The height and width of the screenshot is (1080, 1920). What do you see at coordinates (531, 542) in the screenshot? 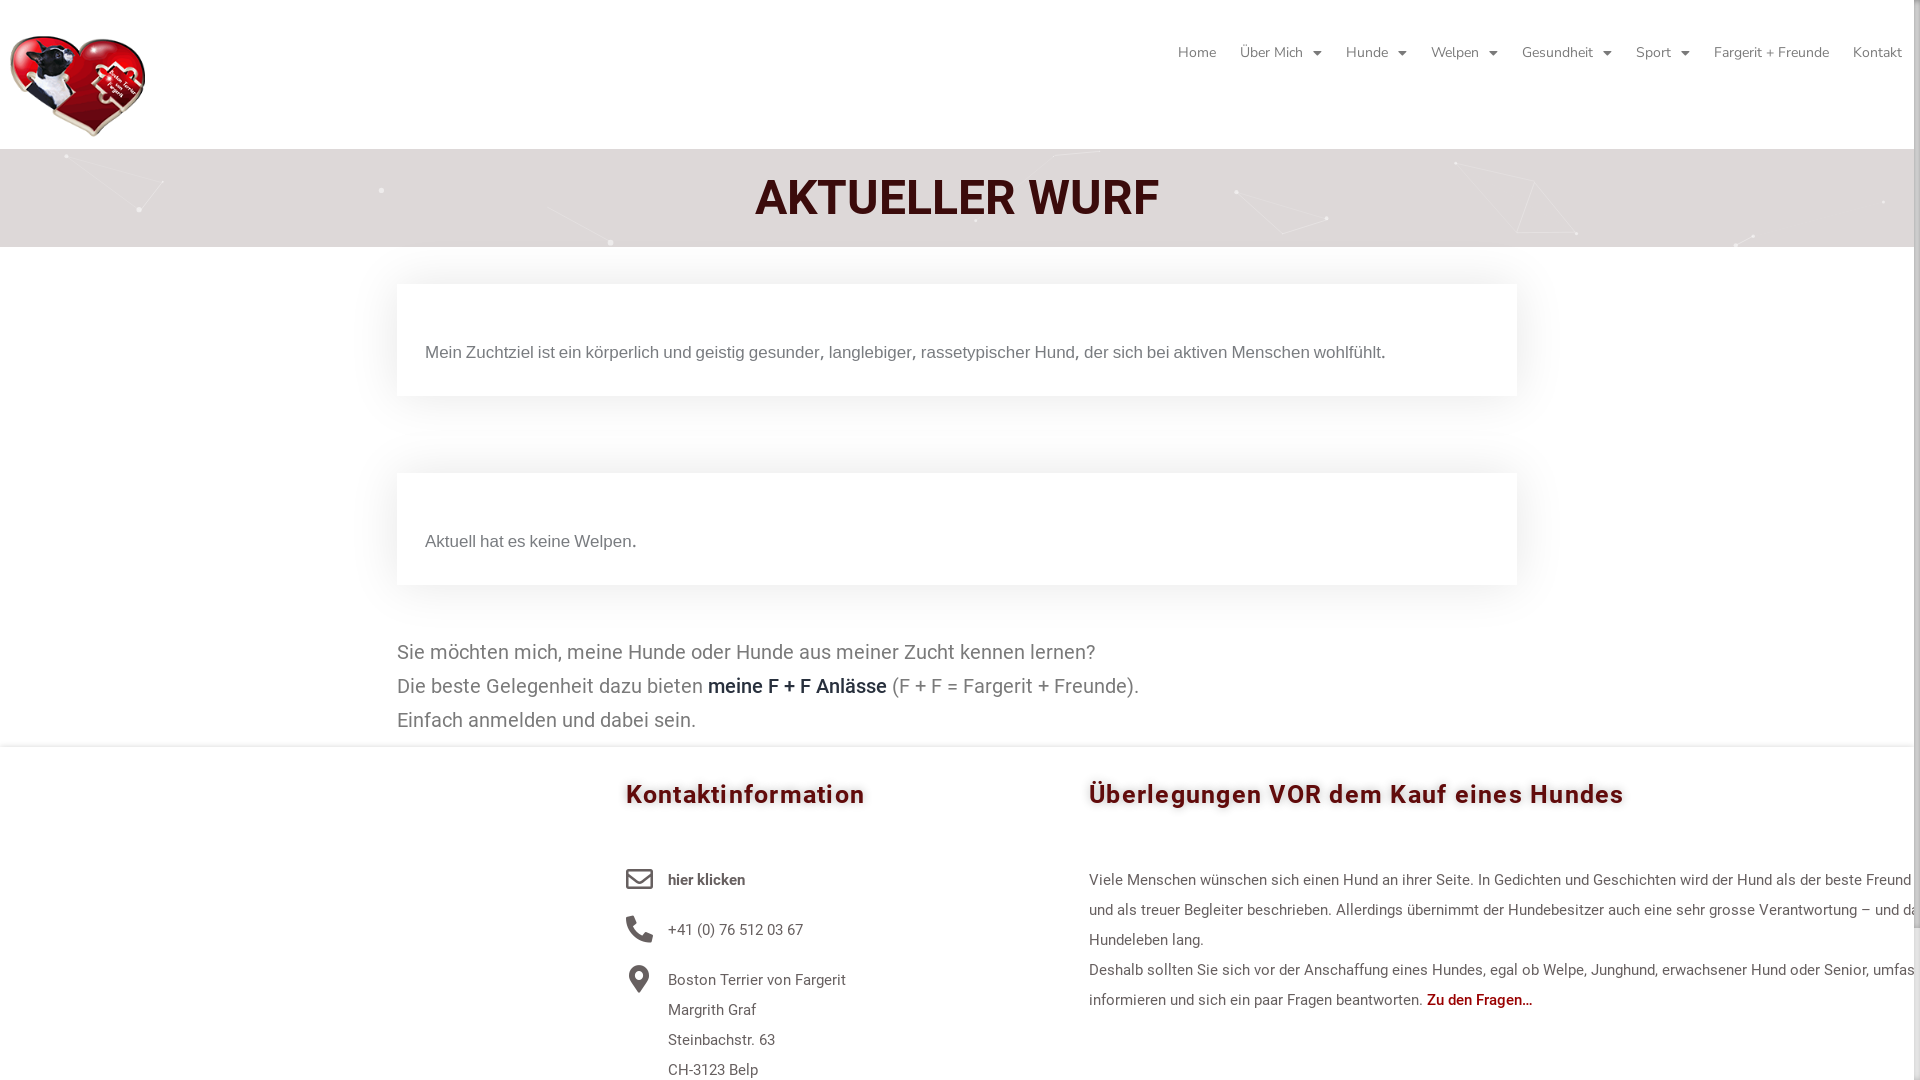
I see `Aktuell hat es keine Welpen.` at bounding box center [531, 542].